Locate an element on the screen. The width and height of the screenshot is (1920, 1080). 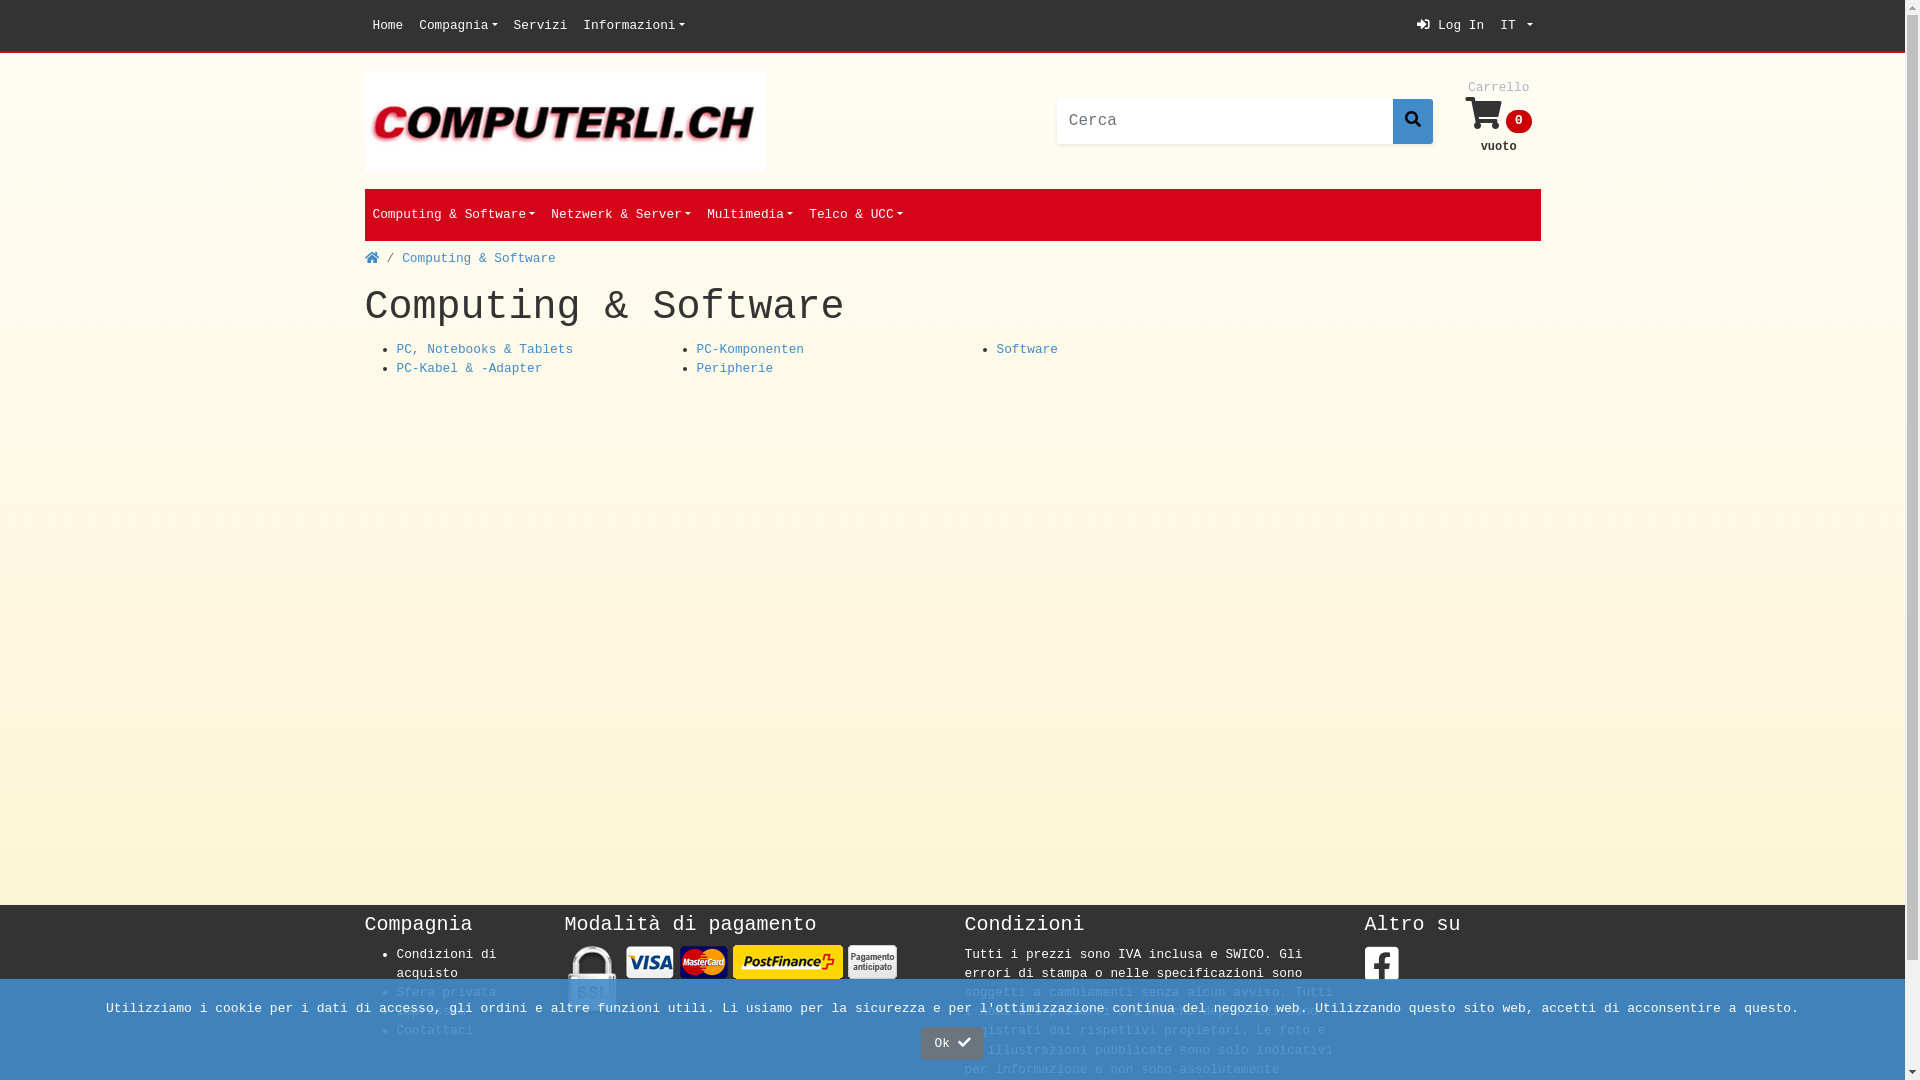
Telco & UCC is located at coordinates (856, 214).